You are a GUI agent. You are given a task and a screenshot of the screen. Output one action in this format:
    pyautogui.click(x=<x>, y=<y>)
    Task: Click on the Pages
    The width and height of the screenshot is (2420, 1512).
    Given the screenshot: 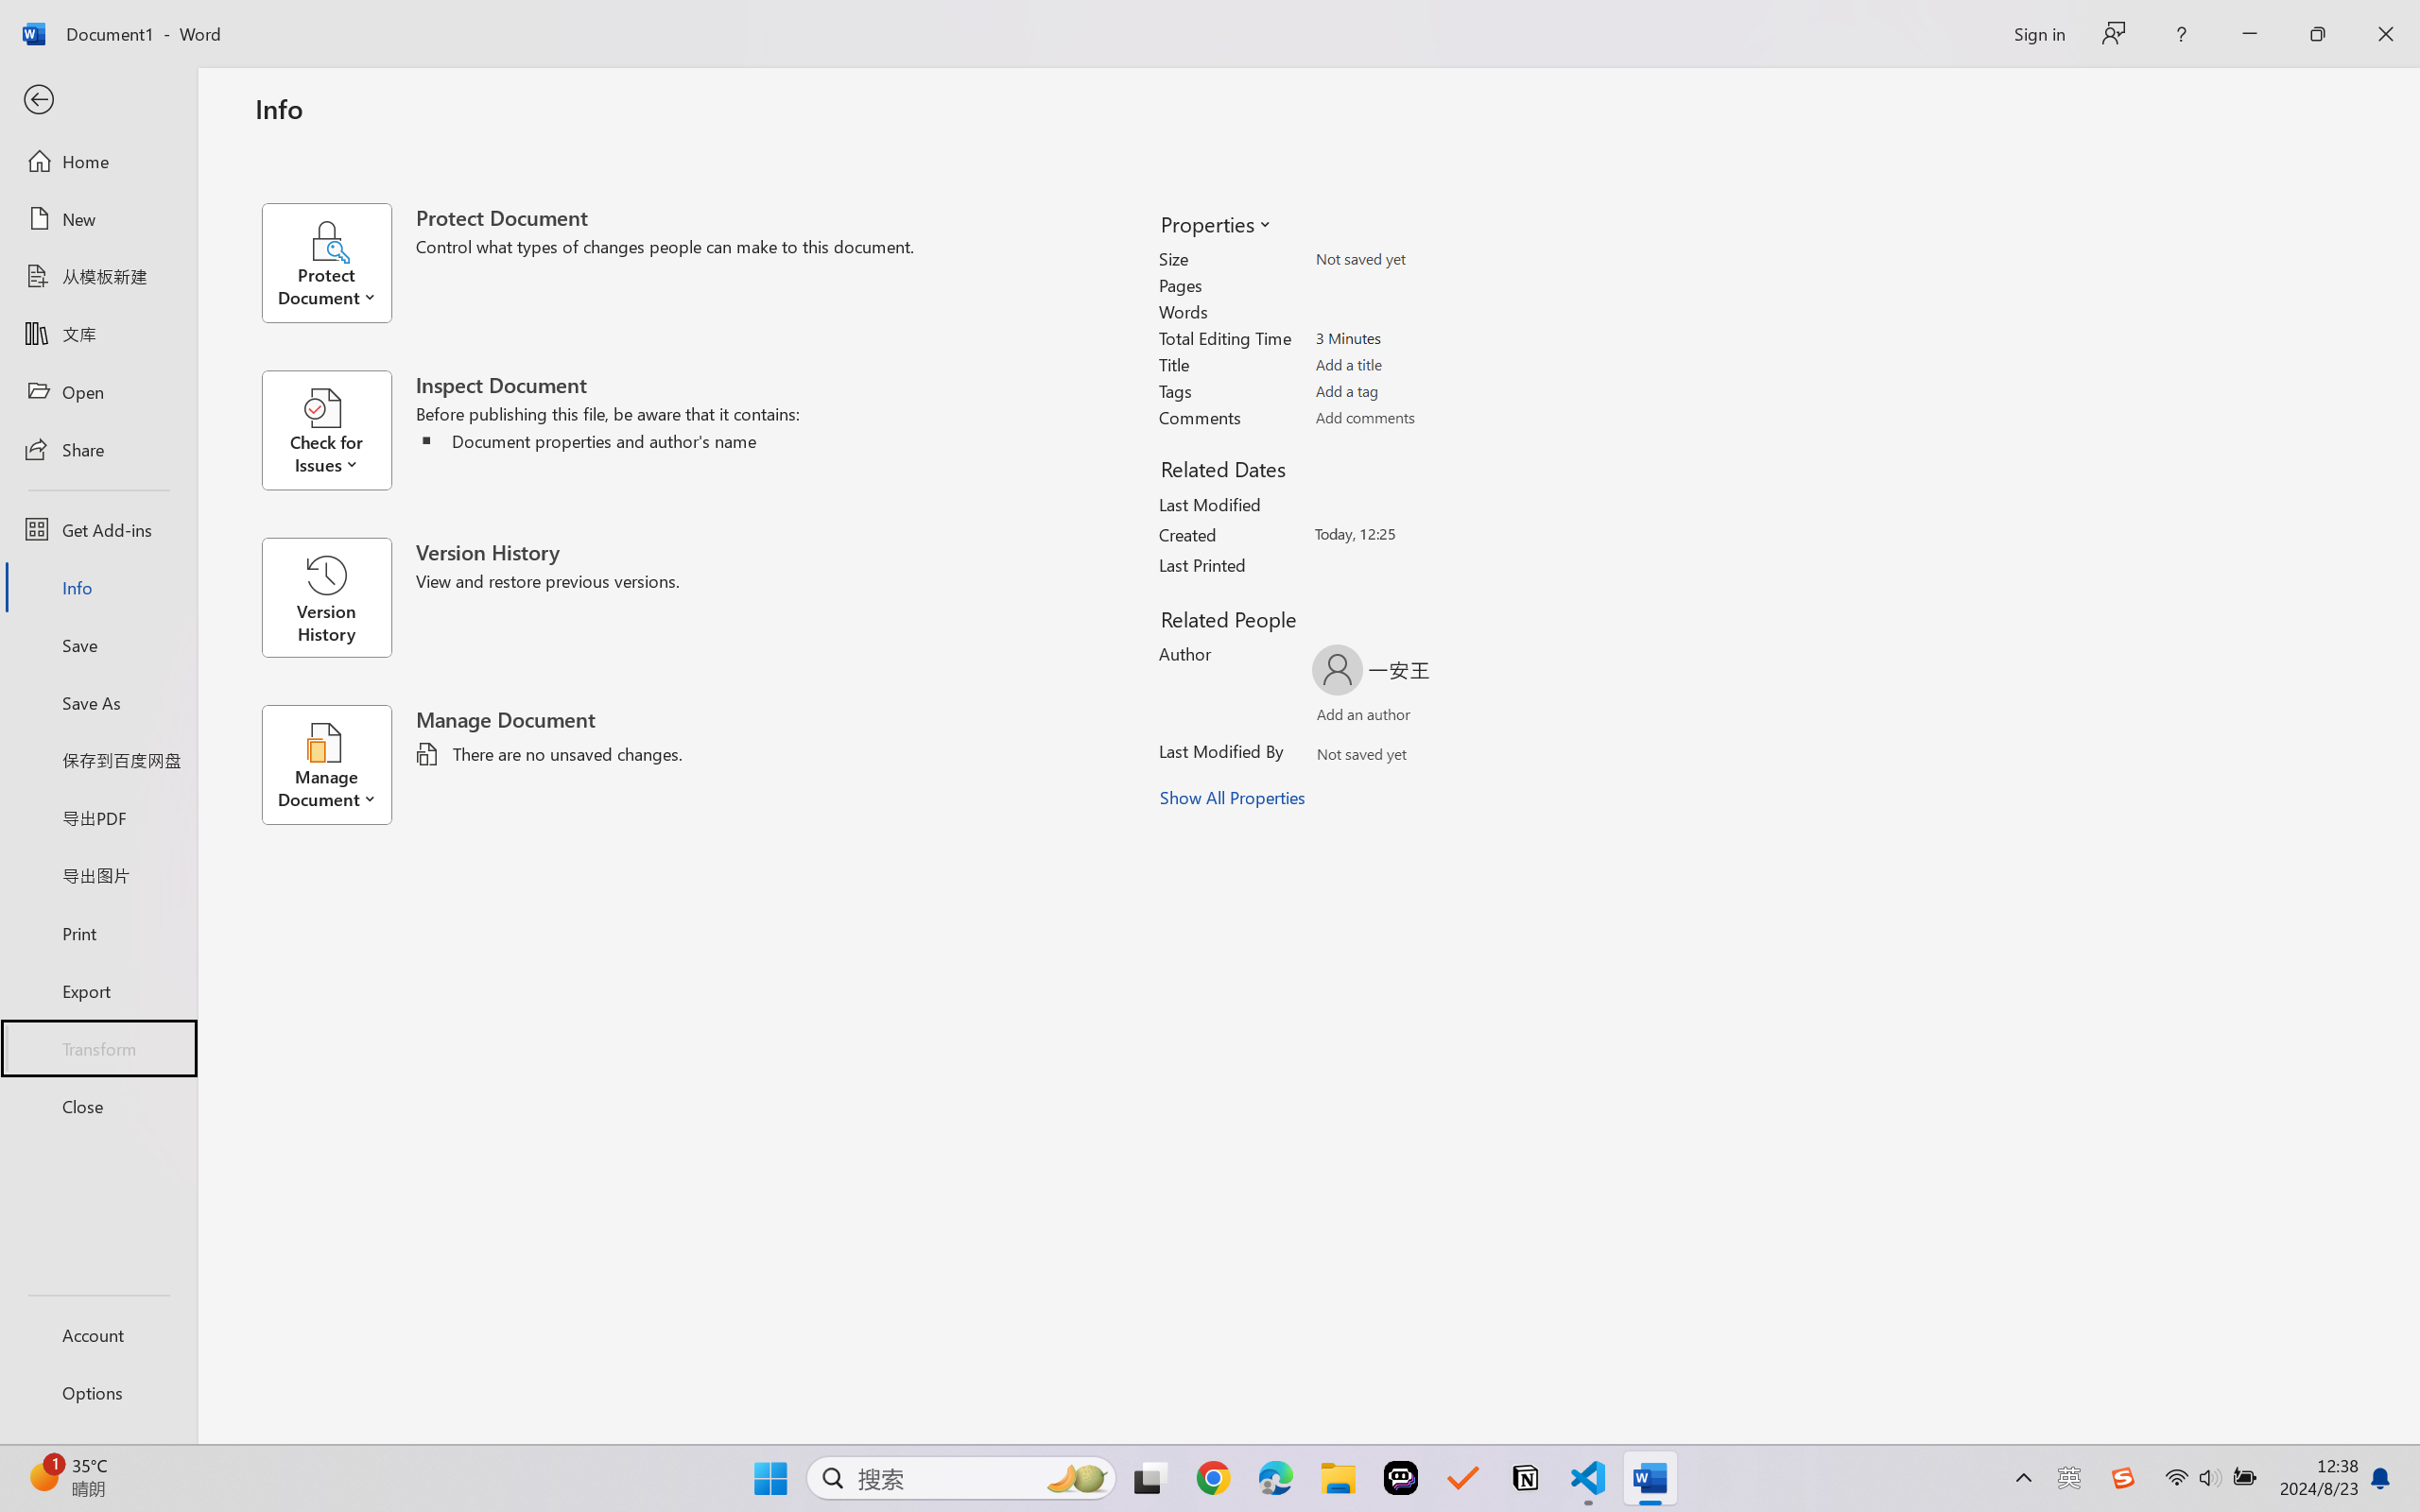 What is the action you would take?
    pyautogui.click(x=1426, y=284)
    